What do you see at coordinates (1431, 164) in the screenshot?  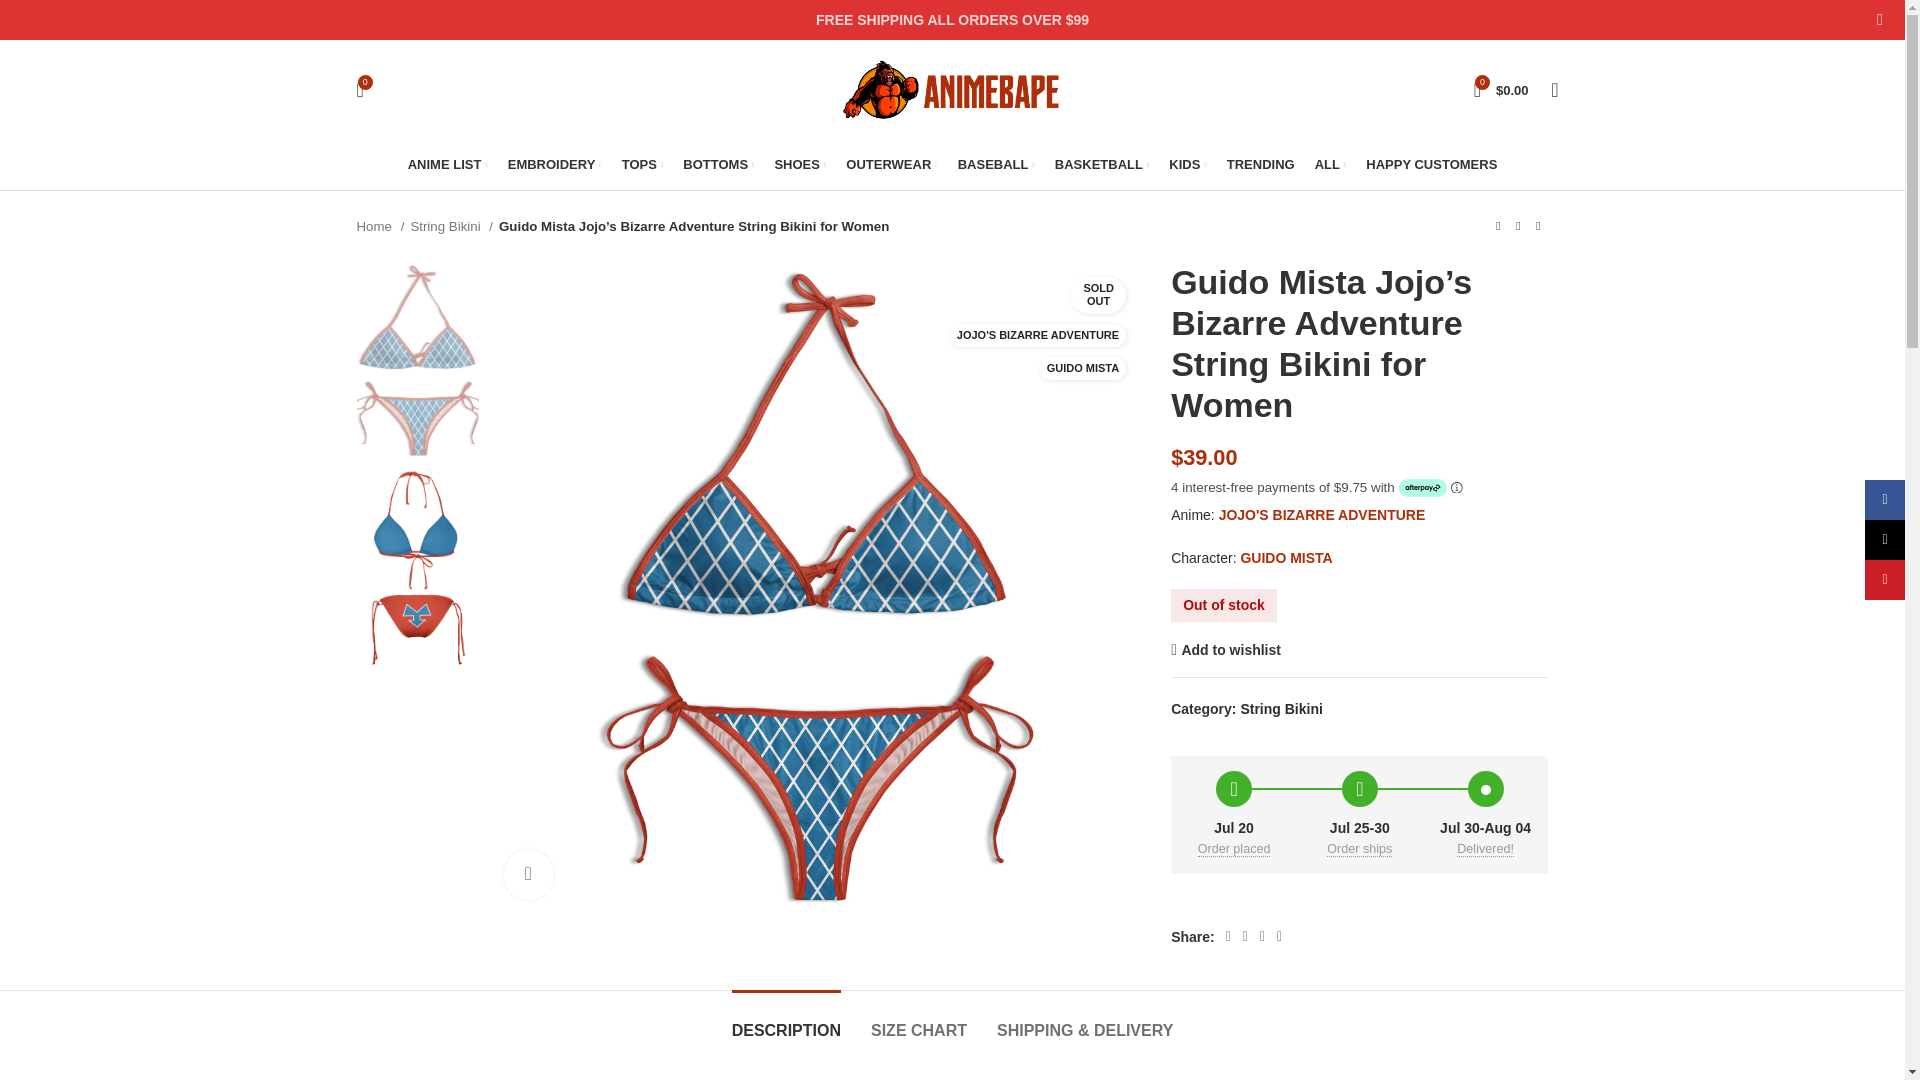 I see `Happy Customers` at bounding box center [1431, 164].